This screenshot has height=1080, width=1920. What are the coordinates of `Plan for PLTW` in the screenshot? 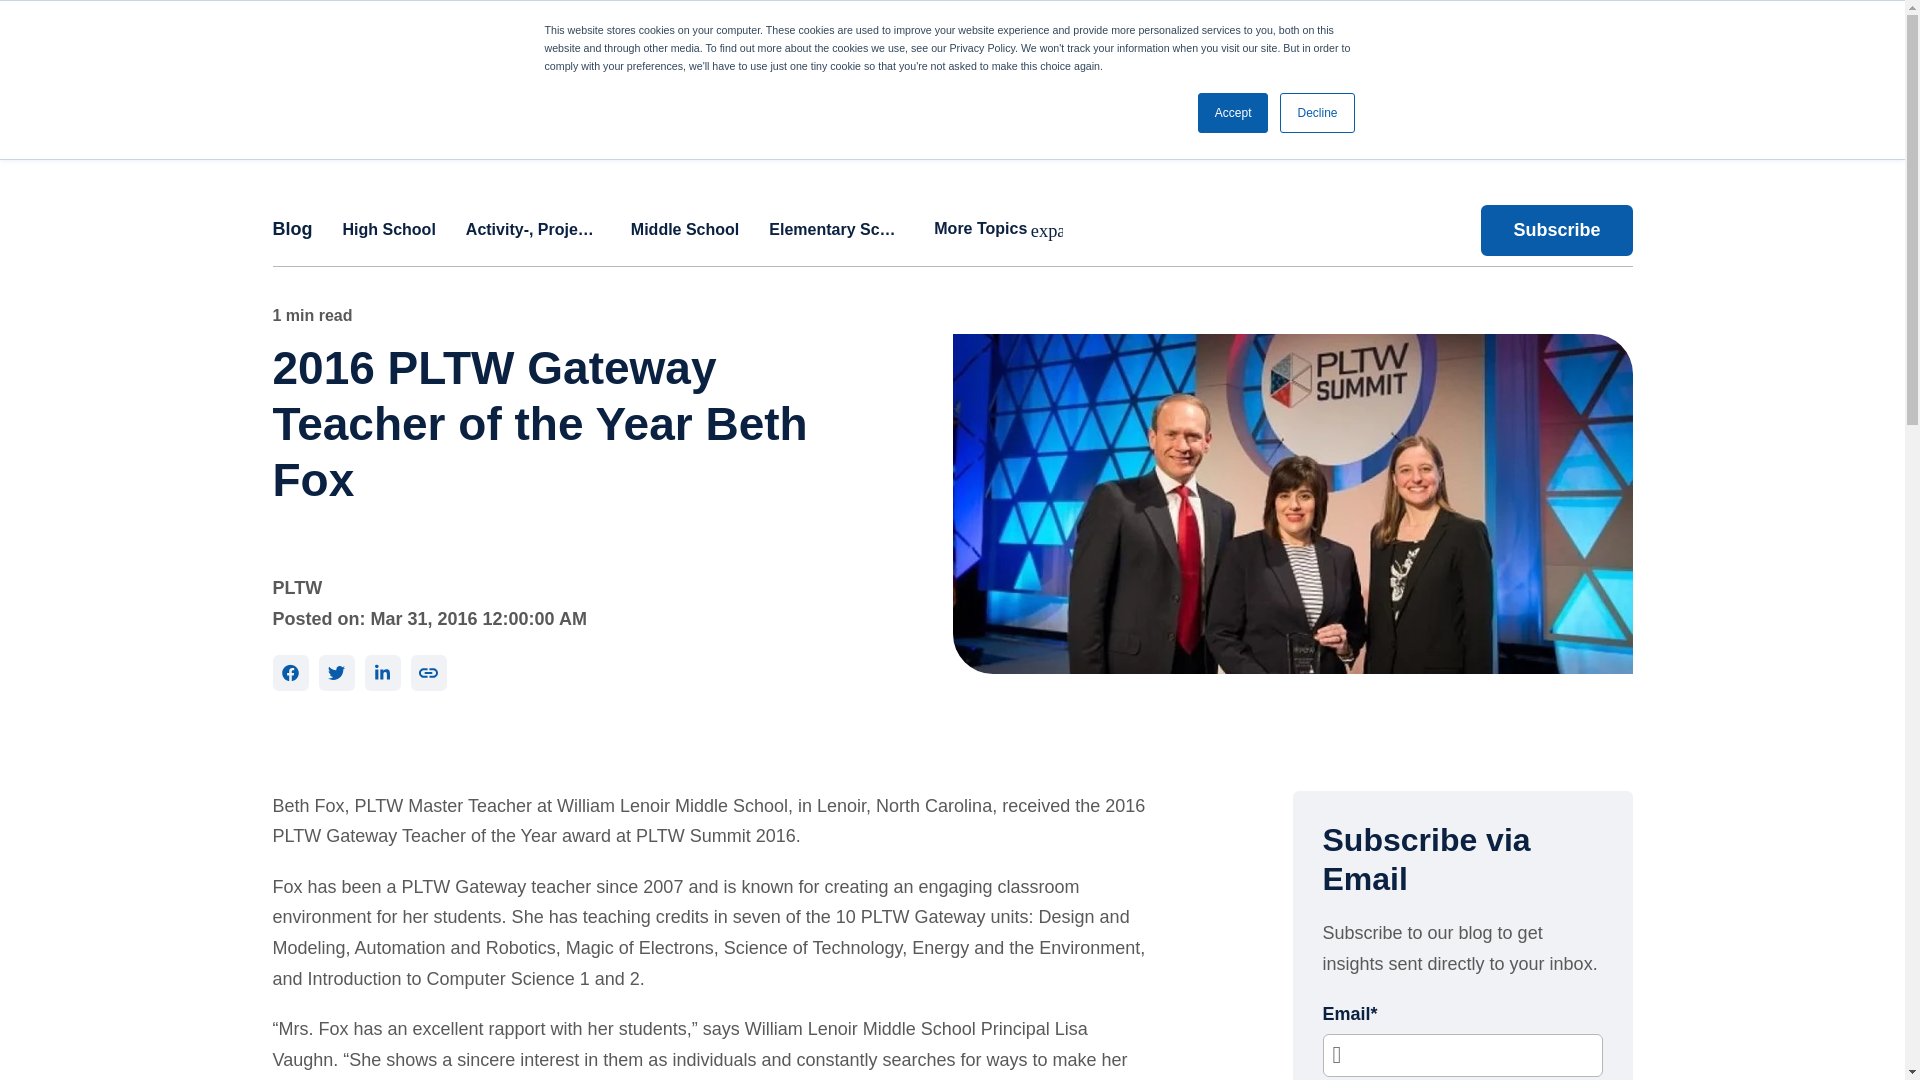 It's located at (462, 86).